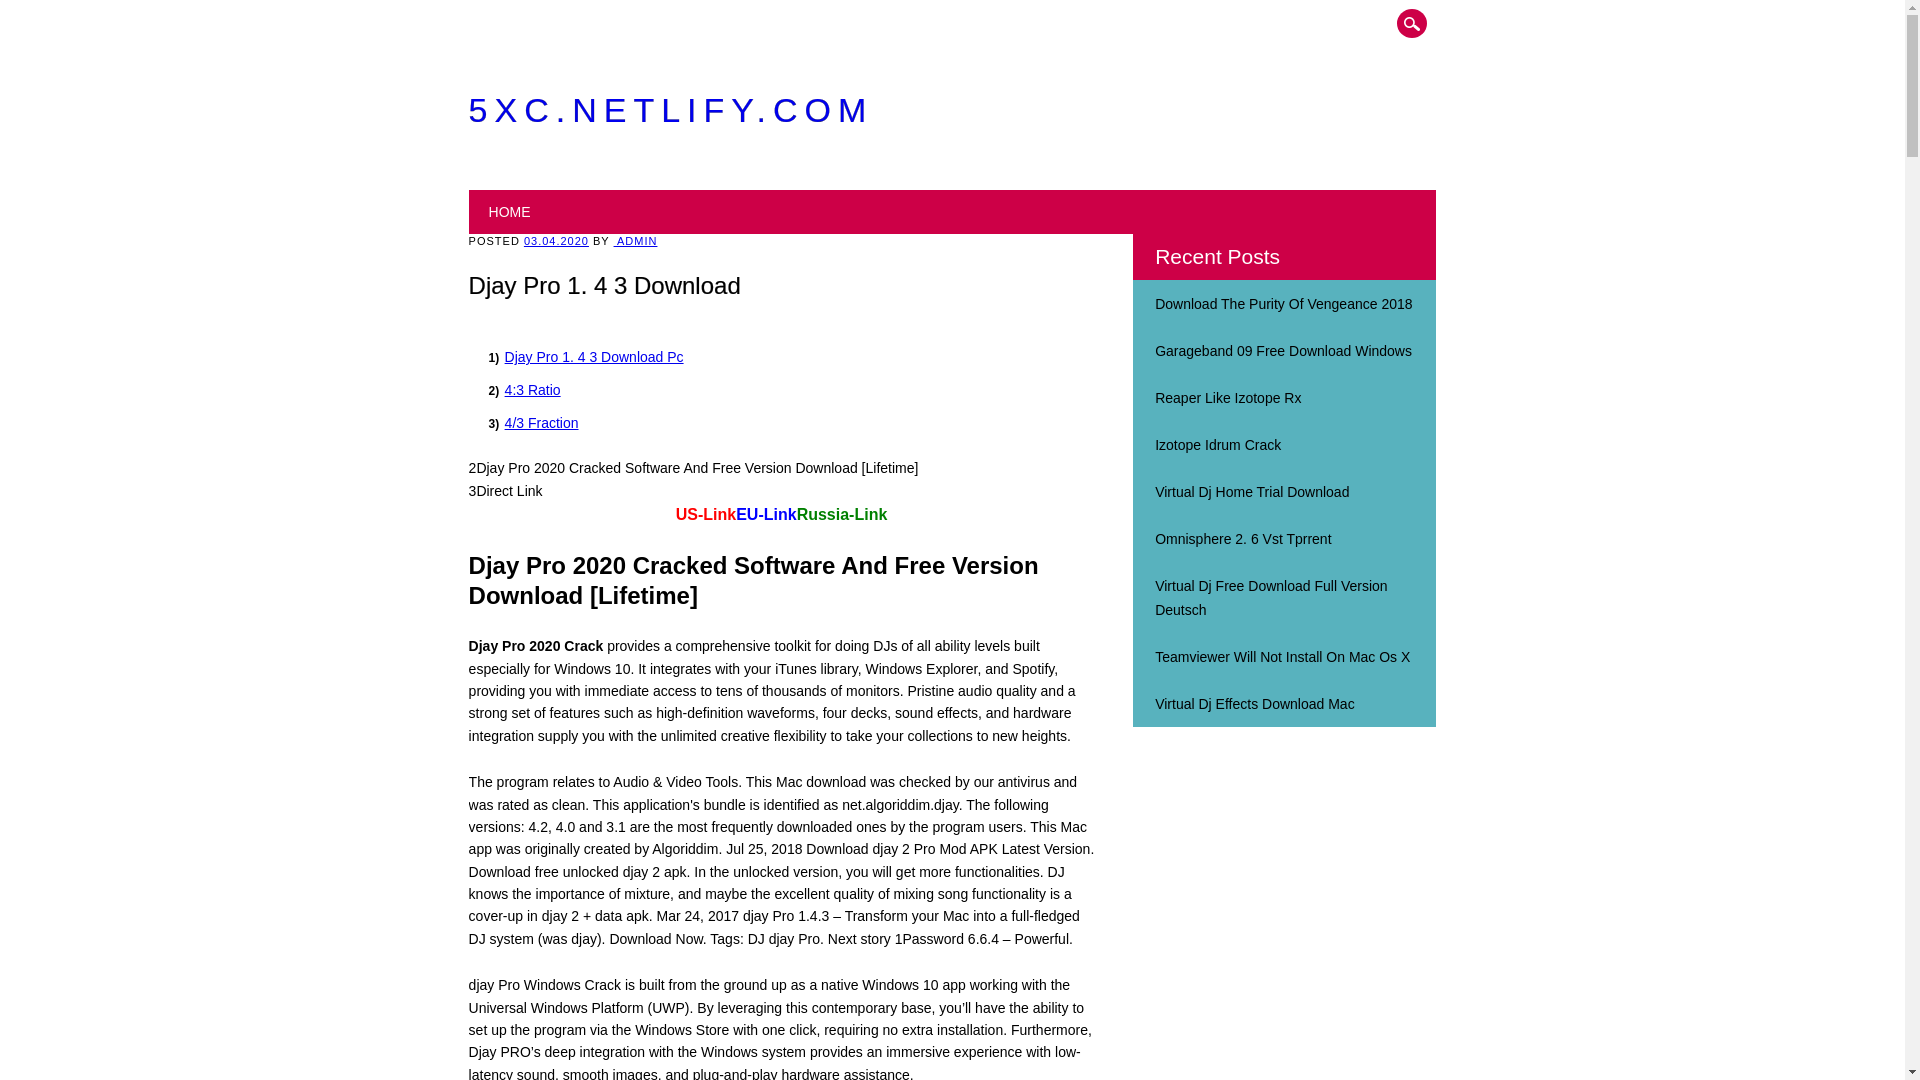  What do you see at coordinates (670, 109) in the screenshot?
I see `5XC.NETLIFY.COM` at bounding box center [670, 109].